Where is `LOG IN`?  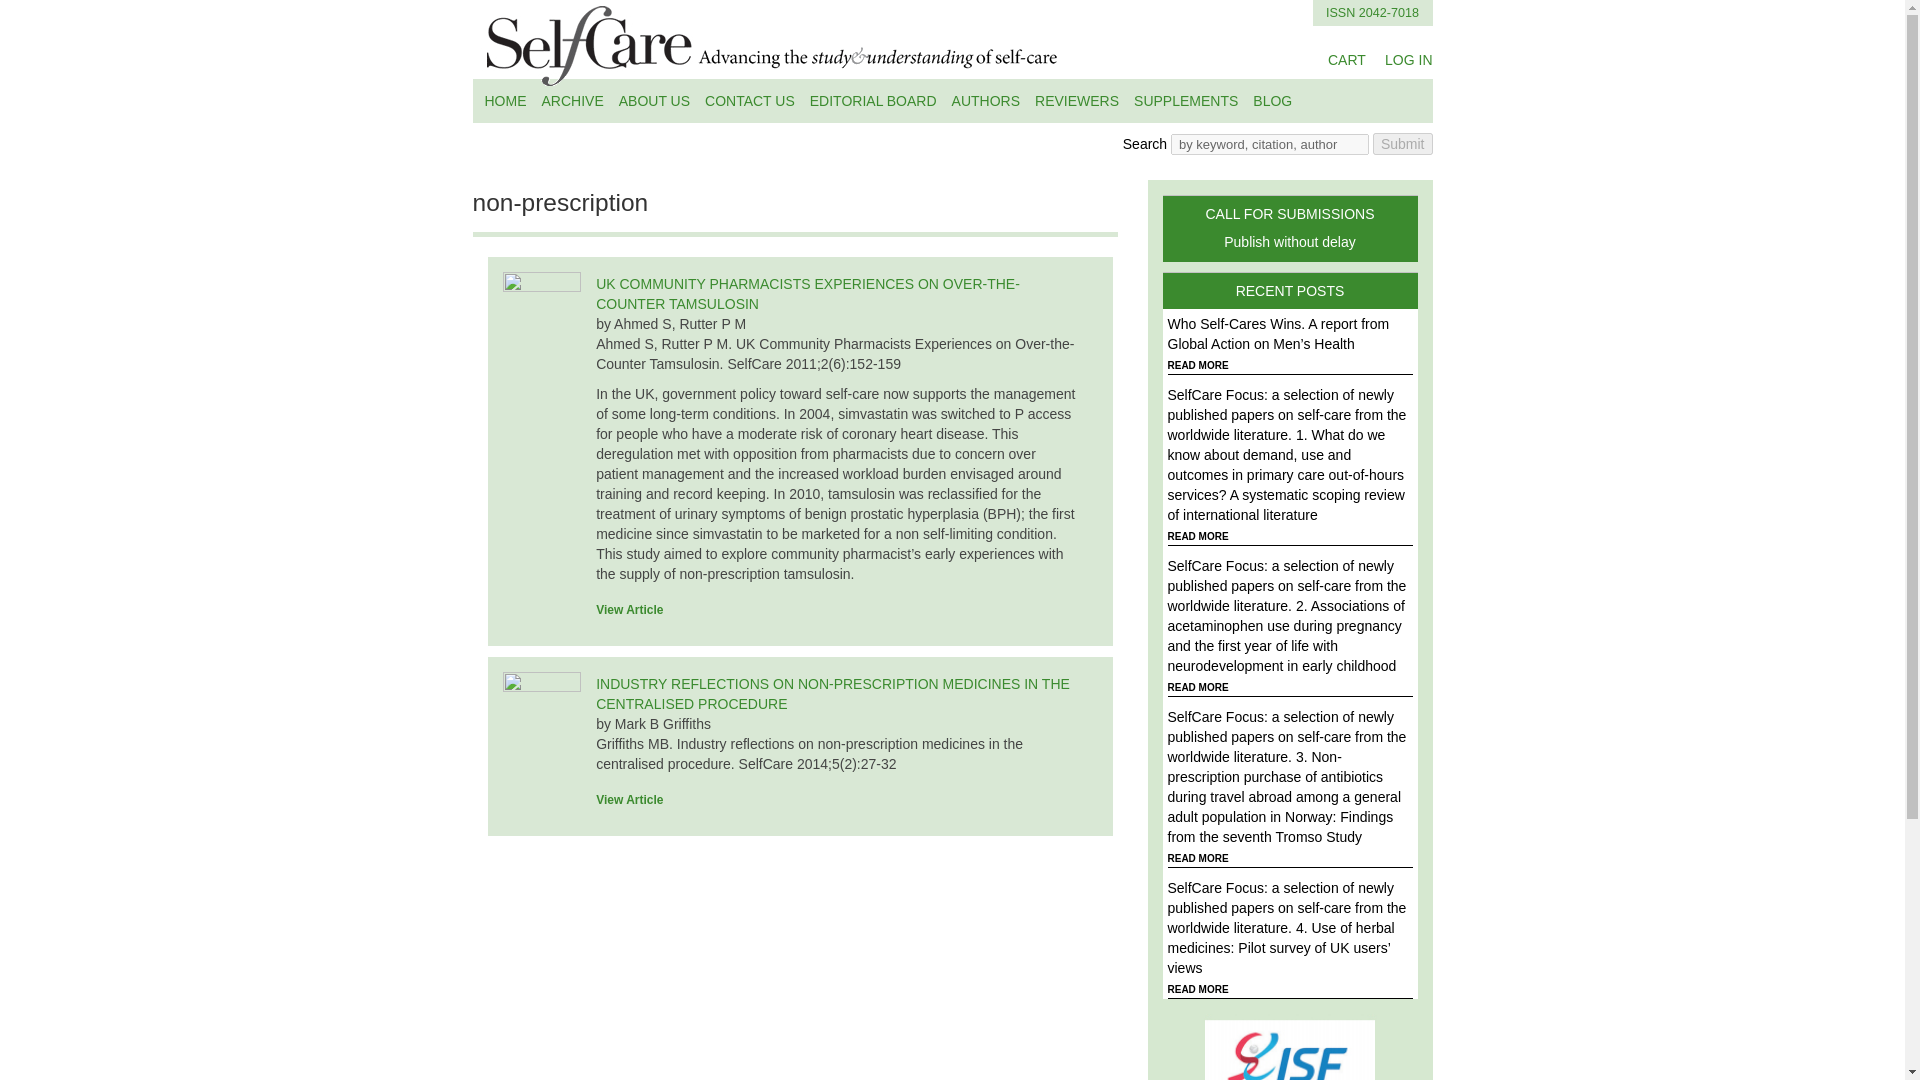 LOG IN is located at coordinates (1408, 60).